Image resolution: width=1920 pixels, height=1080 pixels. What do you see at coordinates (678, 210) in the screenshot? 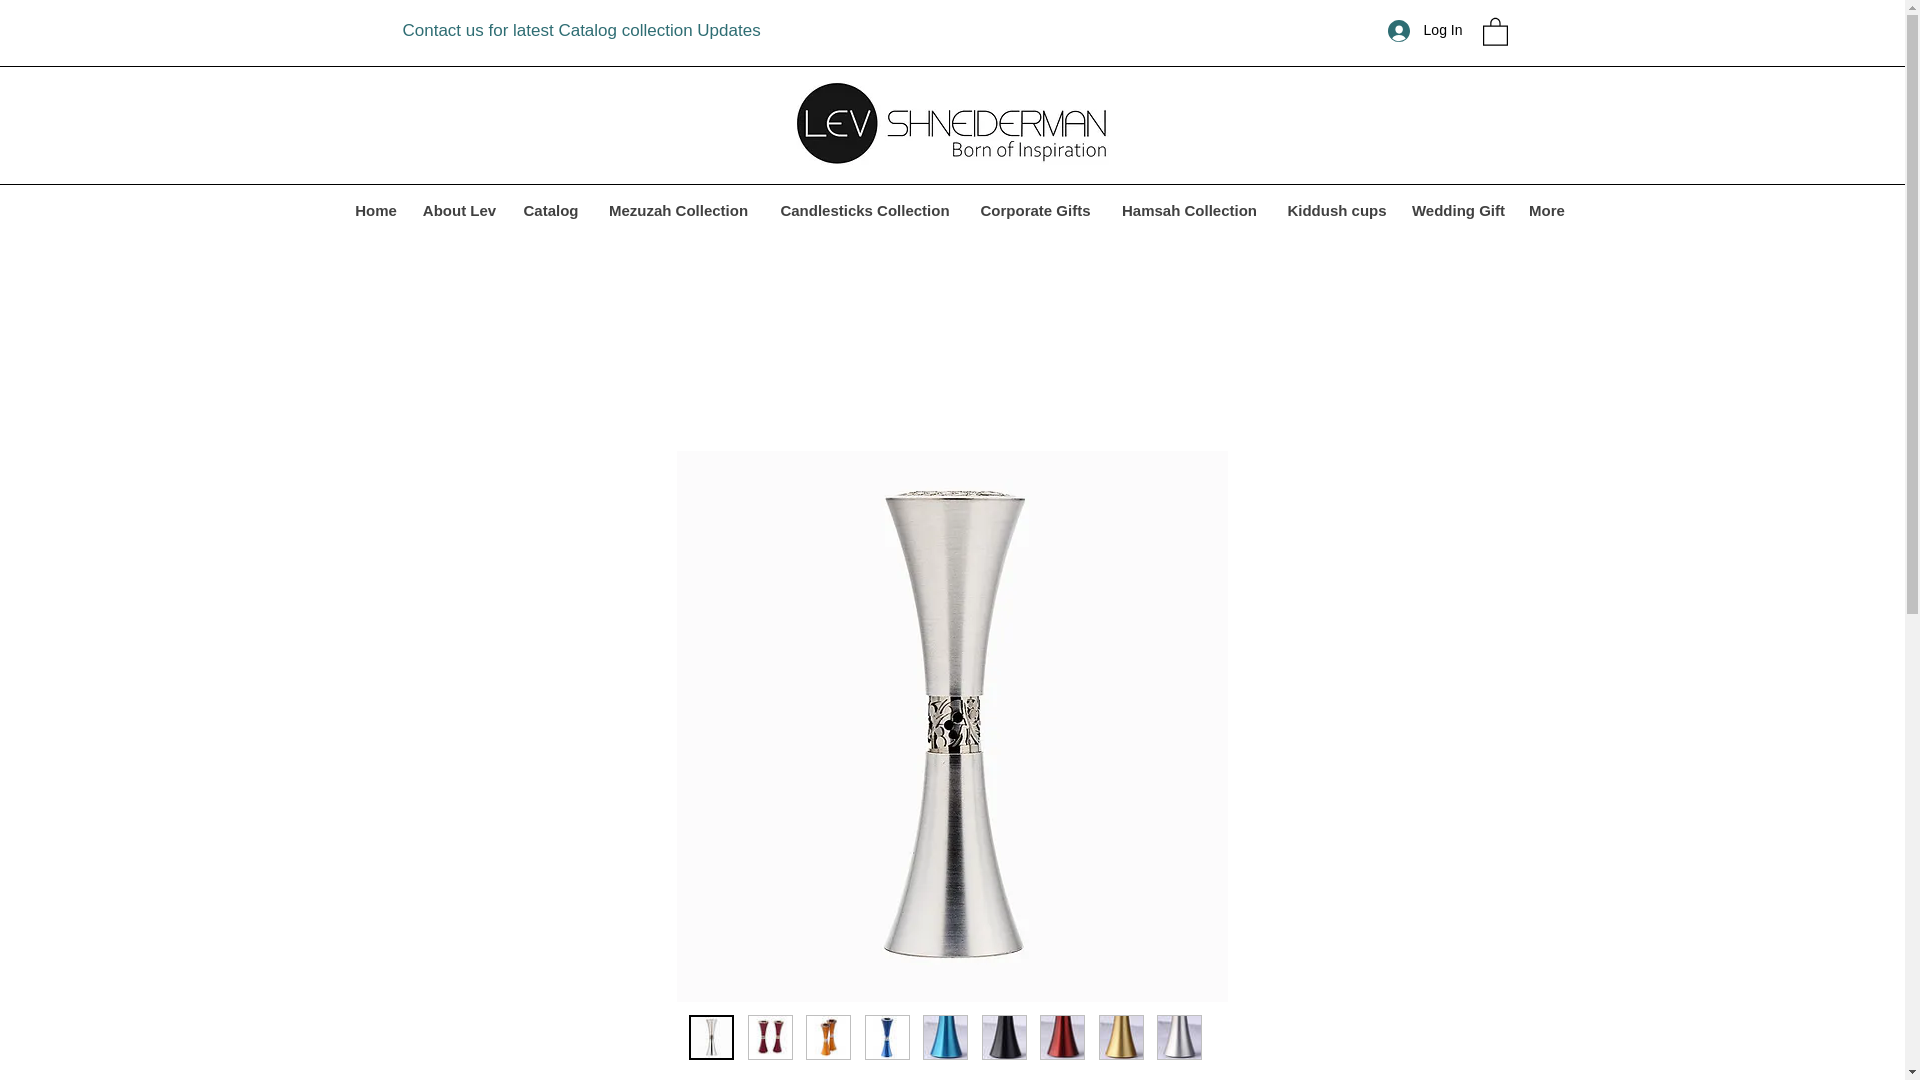
I see `Mezuzah Collection` at bounding box center [678, 210].